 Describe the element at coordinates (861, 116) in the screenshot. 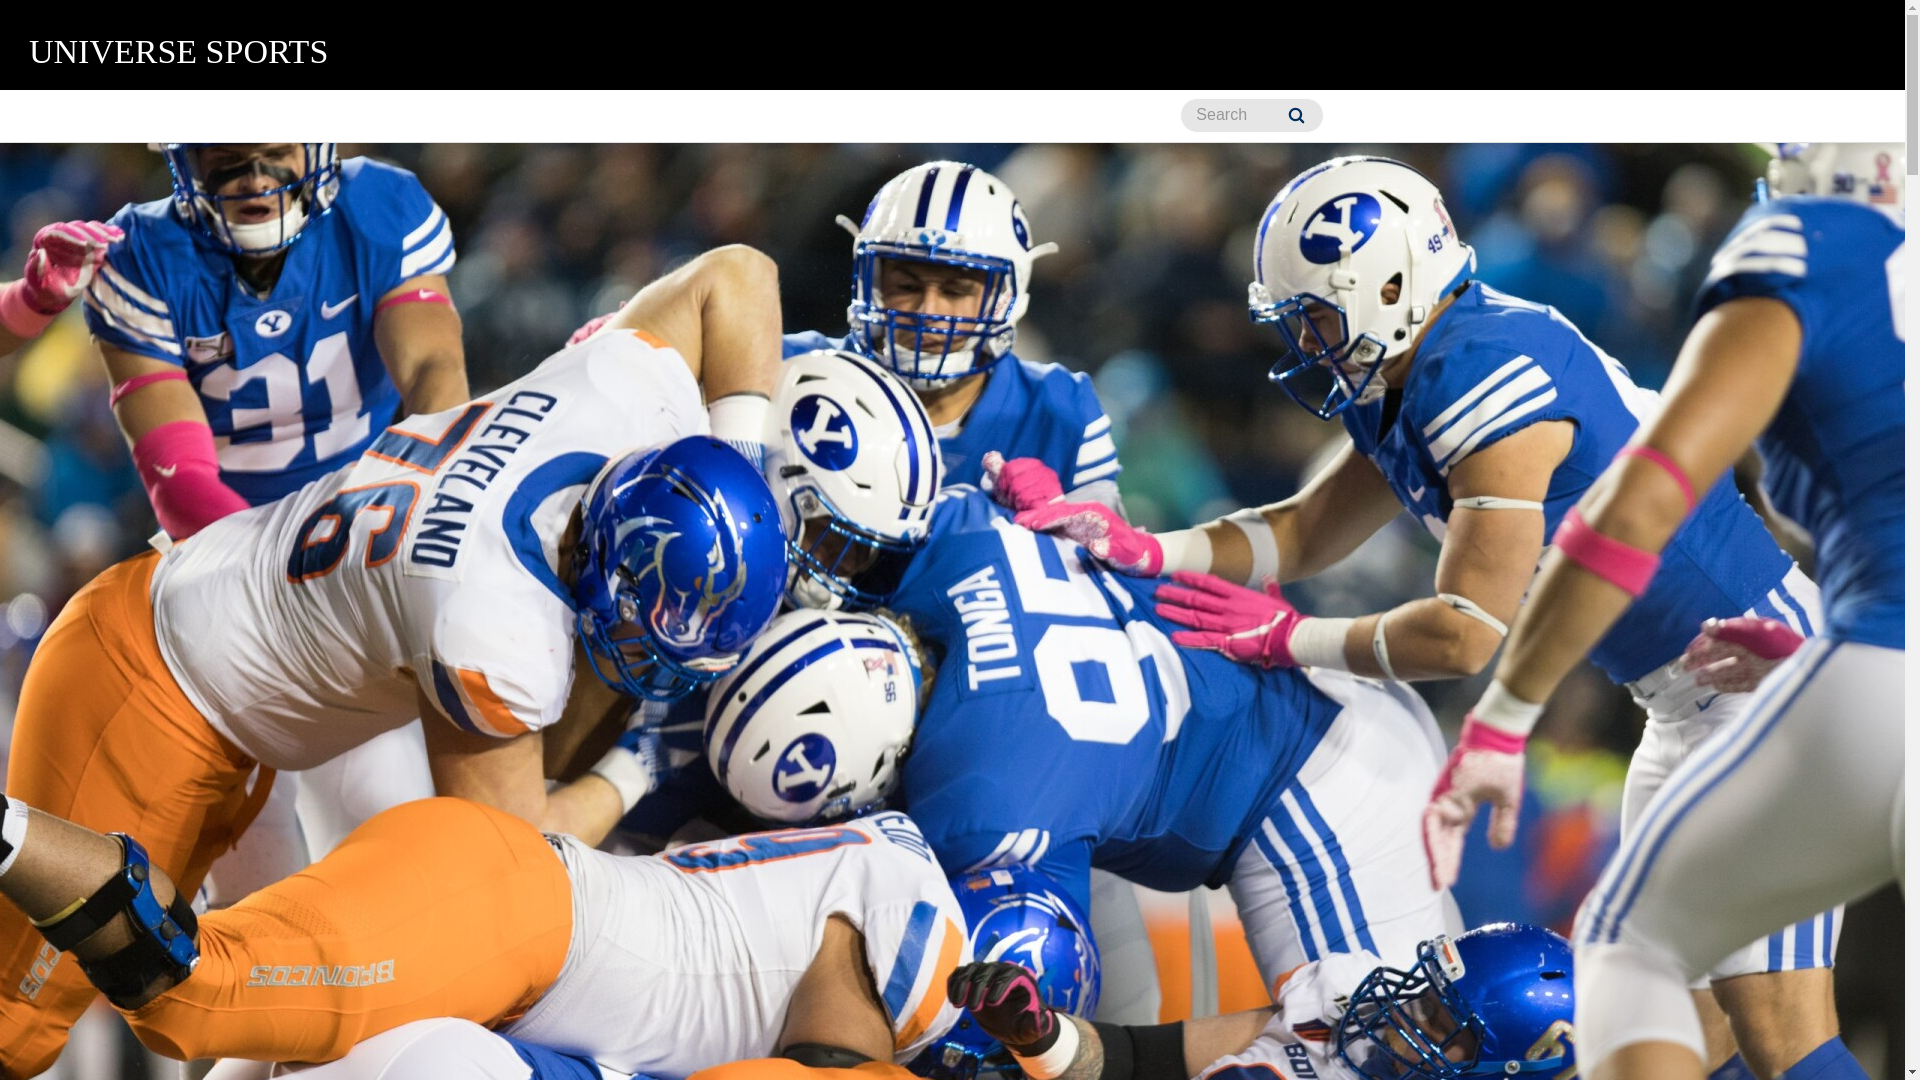

I see `Tennis` at that location.